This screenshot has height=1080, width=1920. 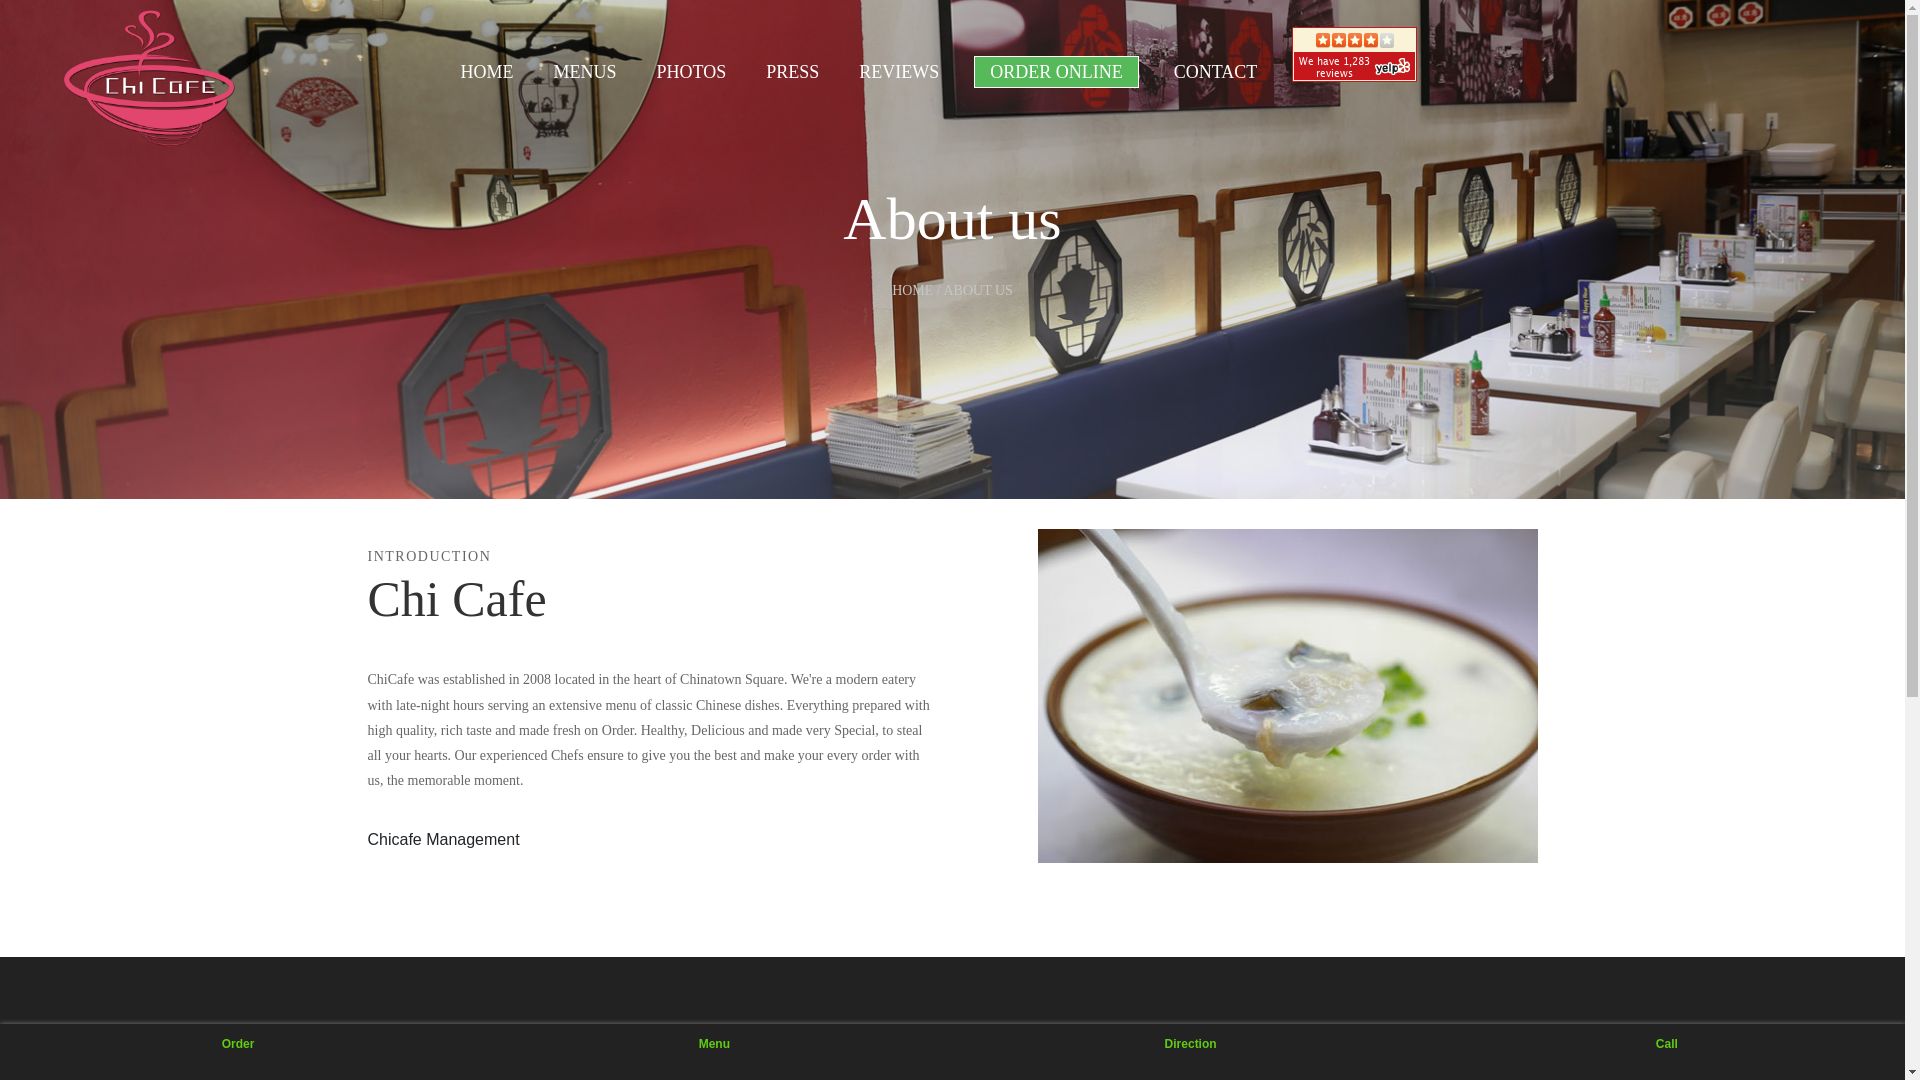 What do you see at coordinates (149, 77) in the screenshot?
I see `Home` at bounding box center [149, 77].